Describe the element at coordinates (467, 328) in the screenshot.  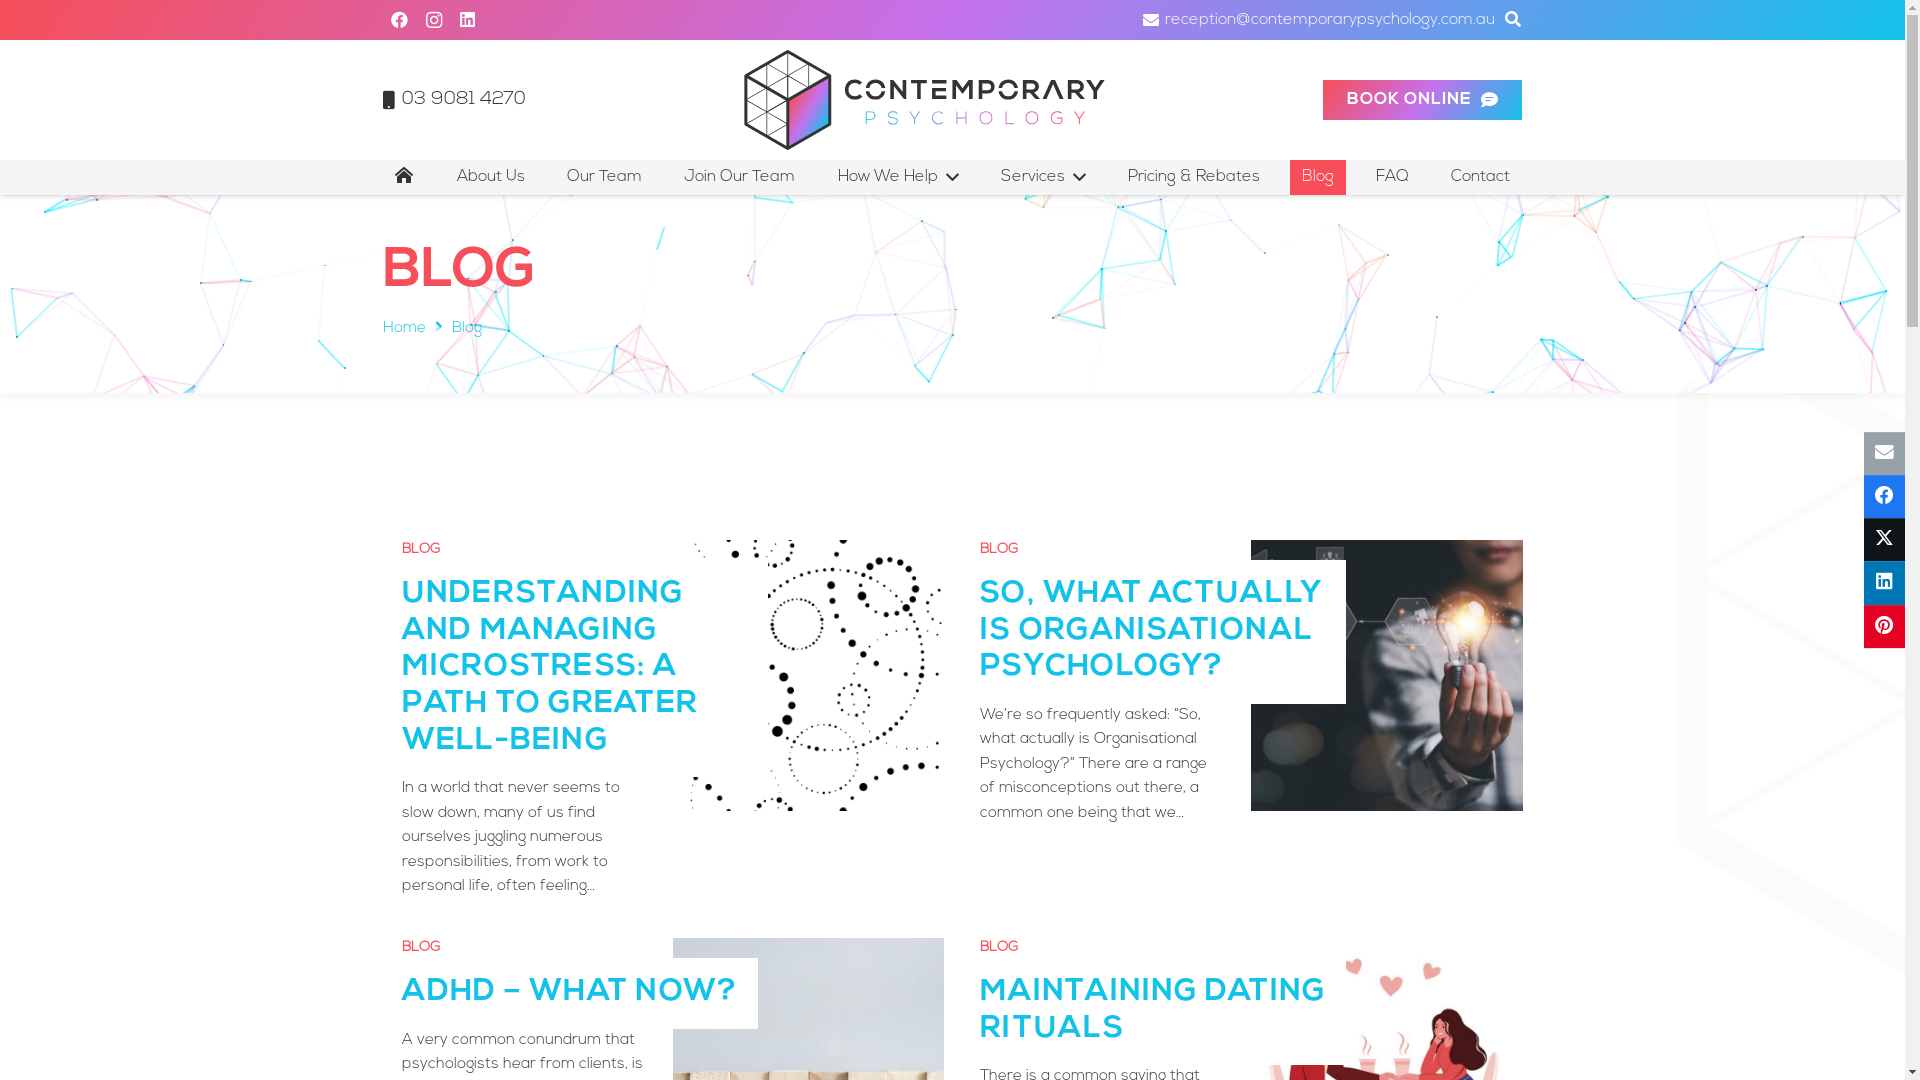
I see `Blog` at that location.